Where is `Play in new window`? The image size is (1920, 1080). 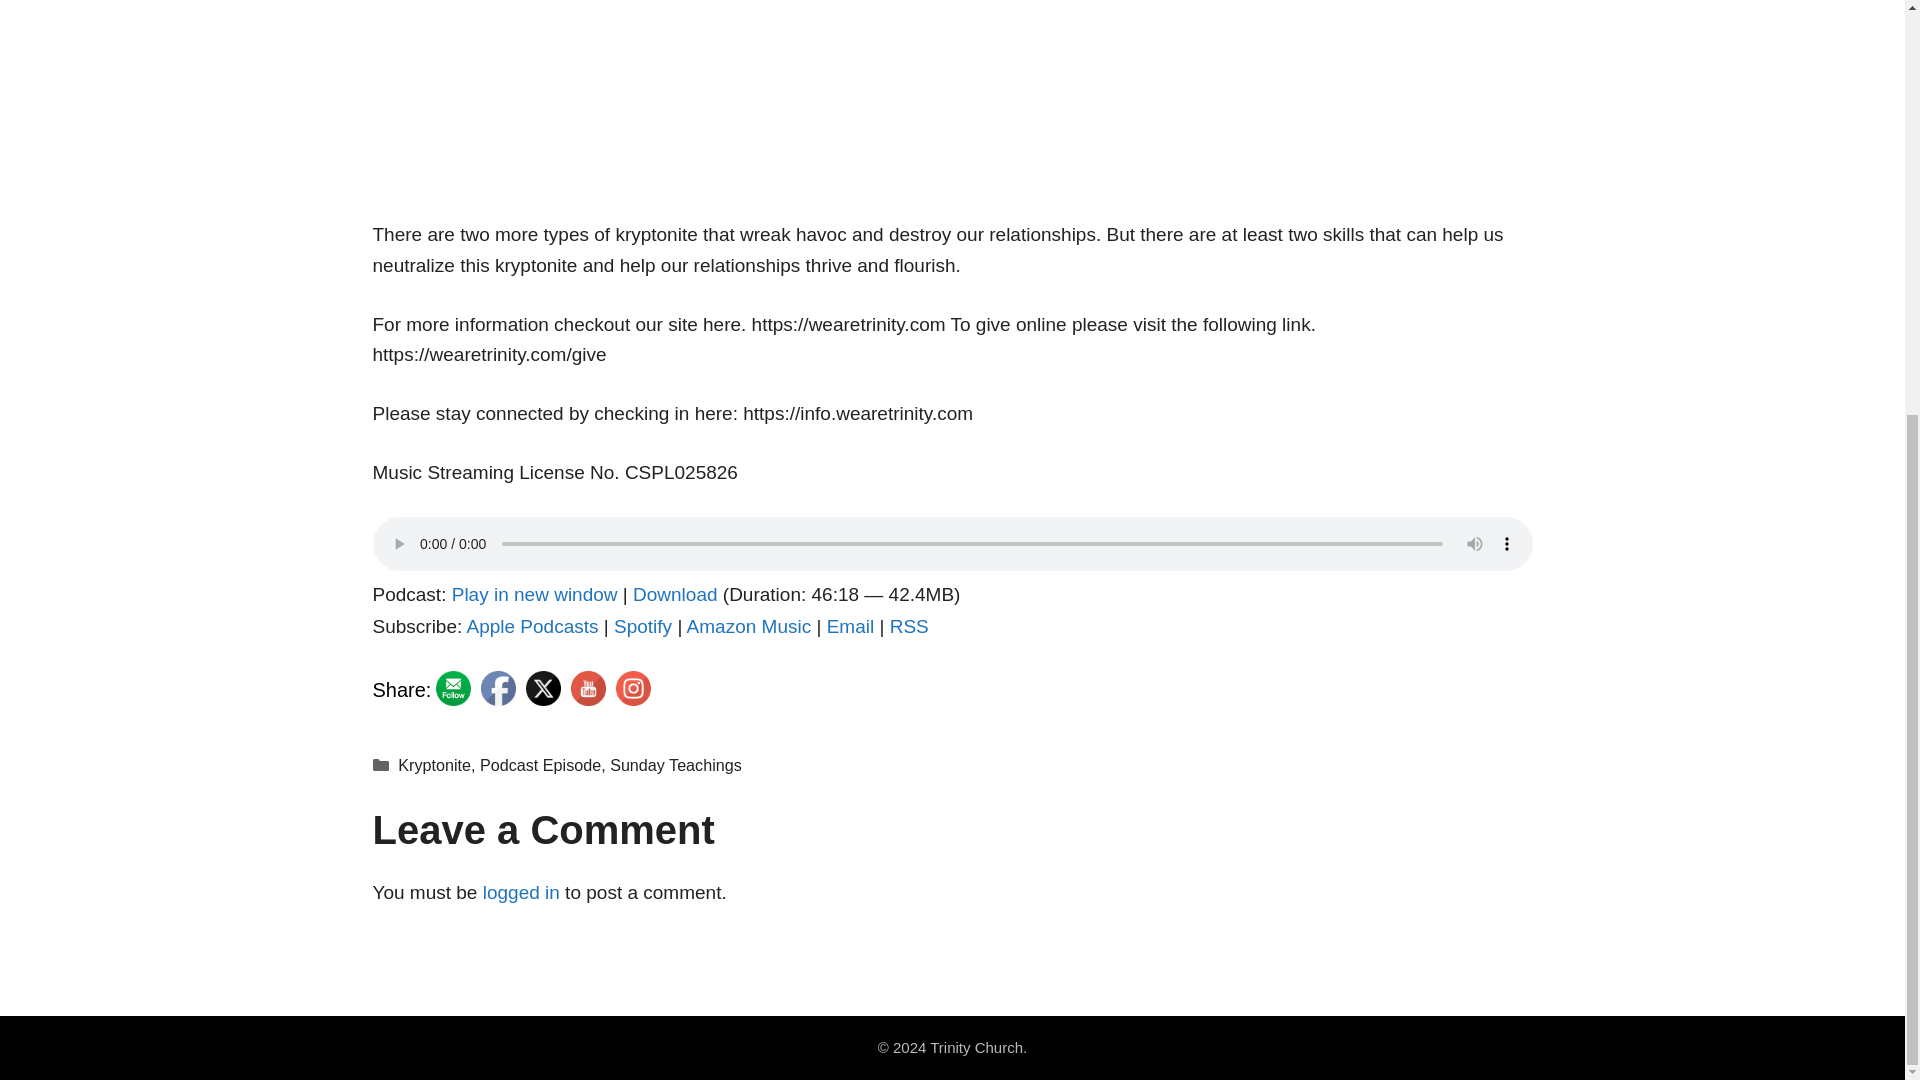 Play in new window is located at coordinates (534, 594).